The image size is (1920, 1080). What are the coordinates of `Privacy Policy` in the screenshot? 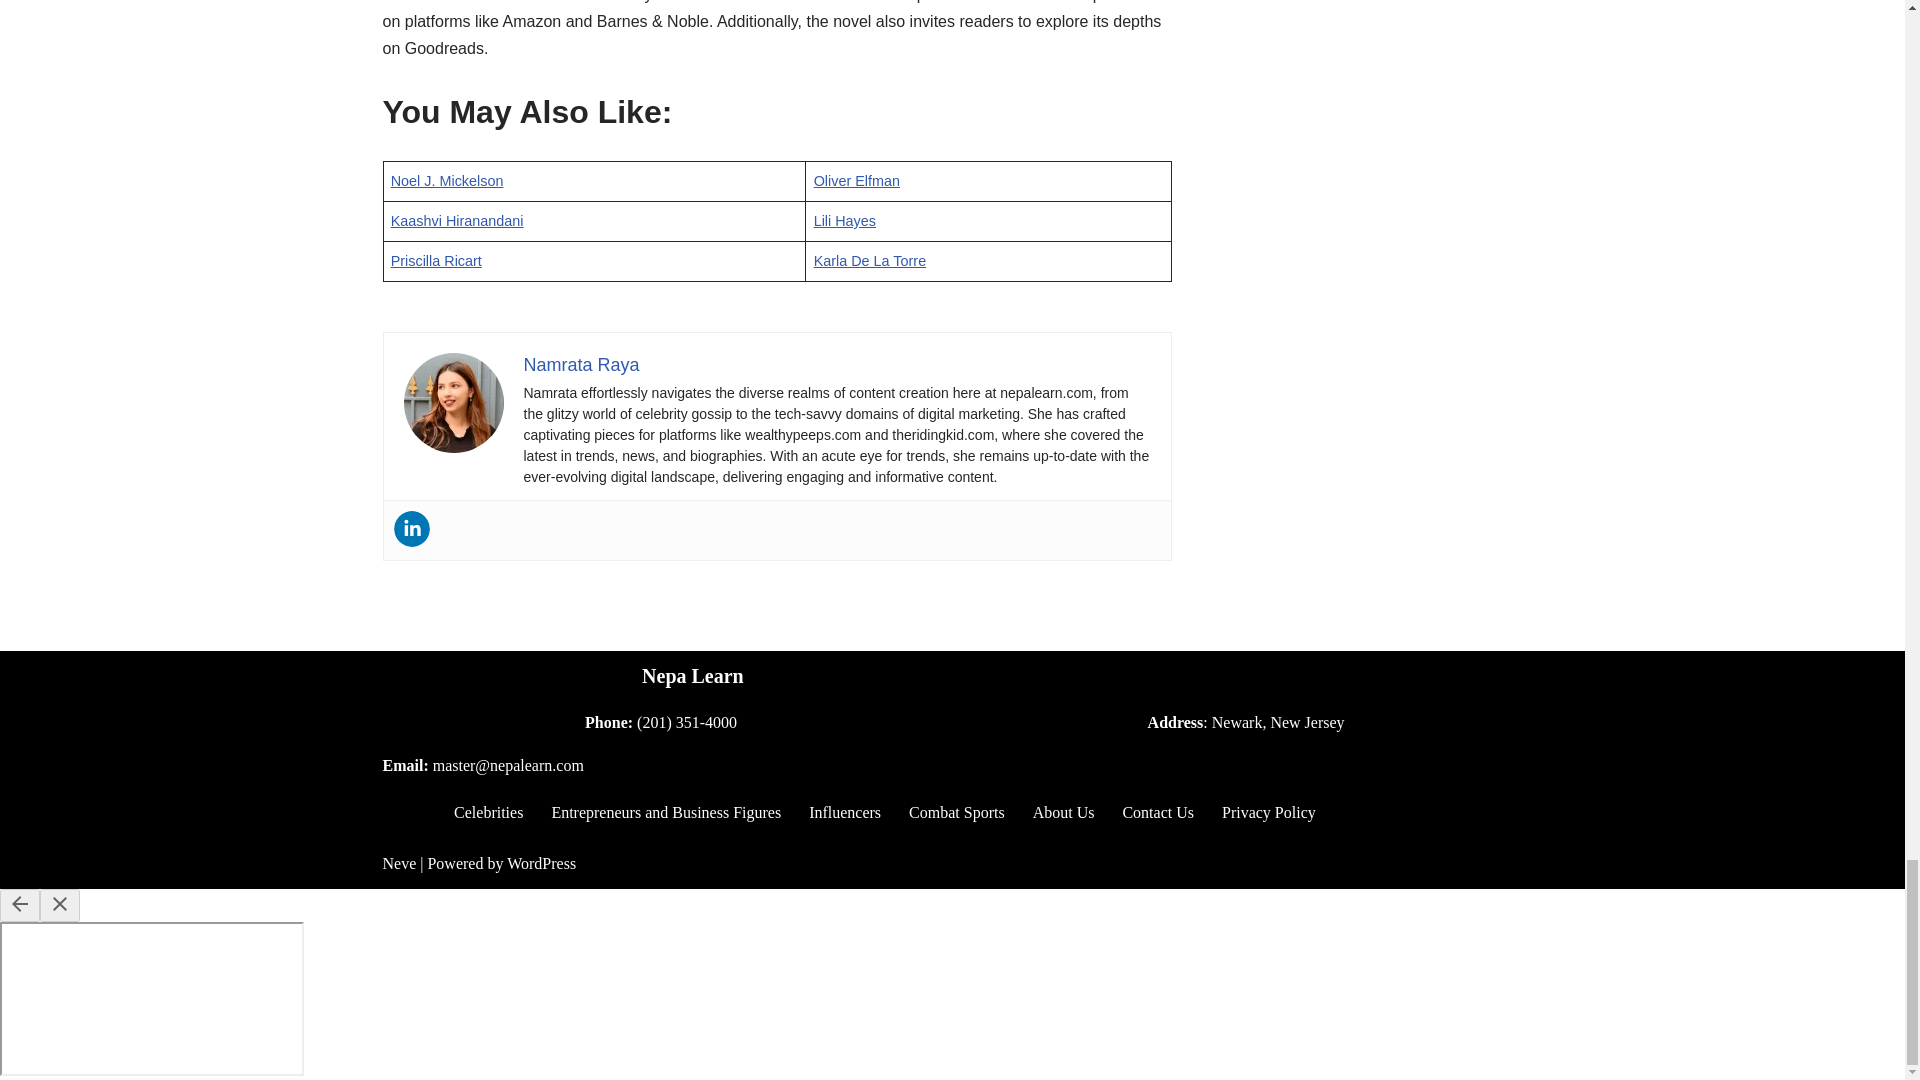 It's located at (1268, 812).